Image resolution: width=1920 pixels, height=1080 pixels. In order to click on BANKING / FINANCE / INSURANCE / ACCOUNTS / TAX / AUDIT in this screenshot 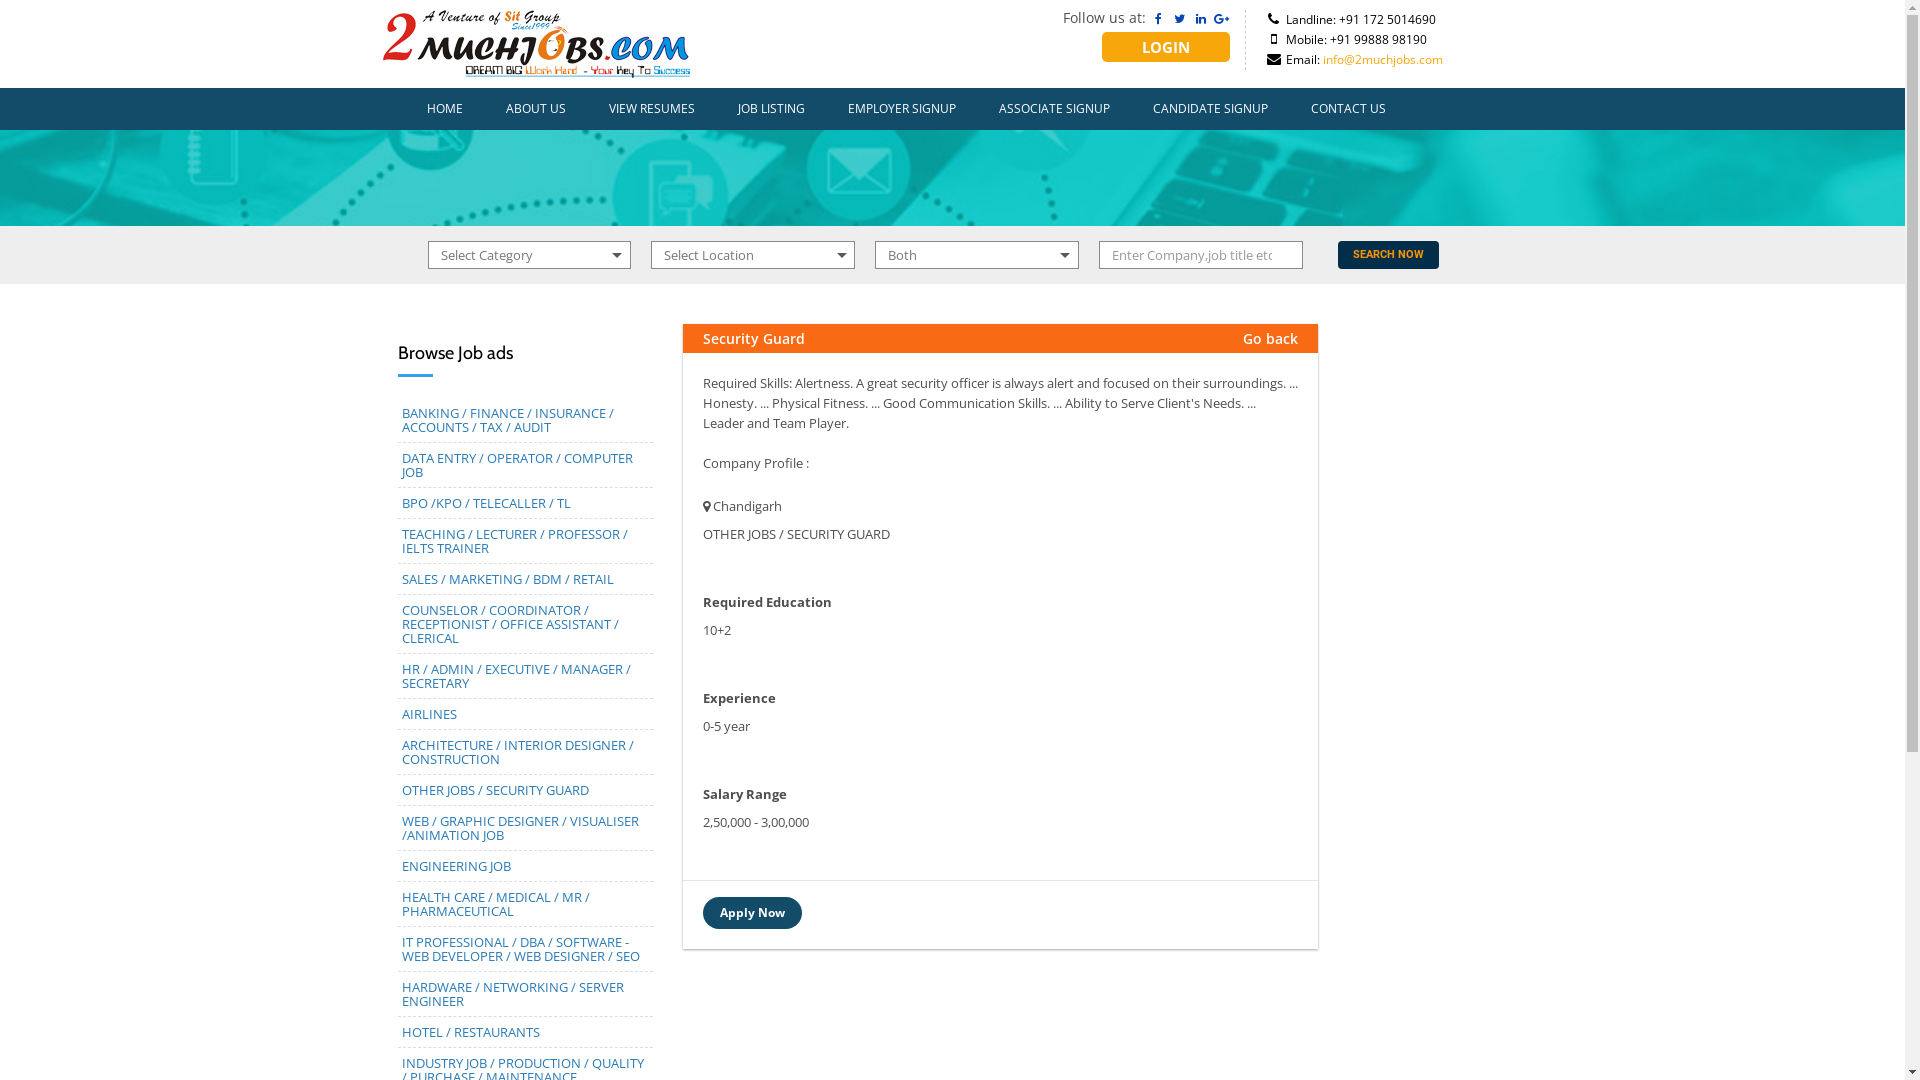, I will do `click(508, 420)`.